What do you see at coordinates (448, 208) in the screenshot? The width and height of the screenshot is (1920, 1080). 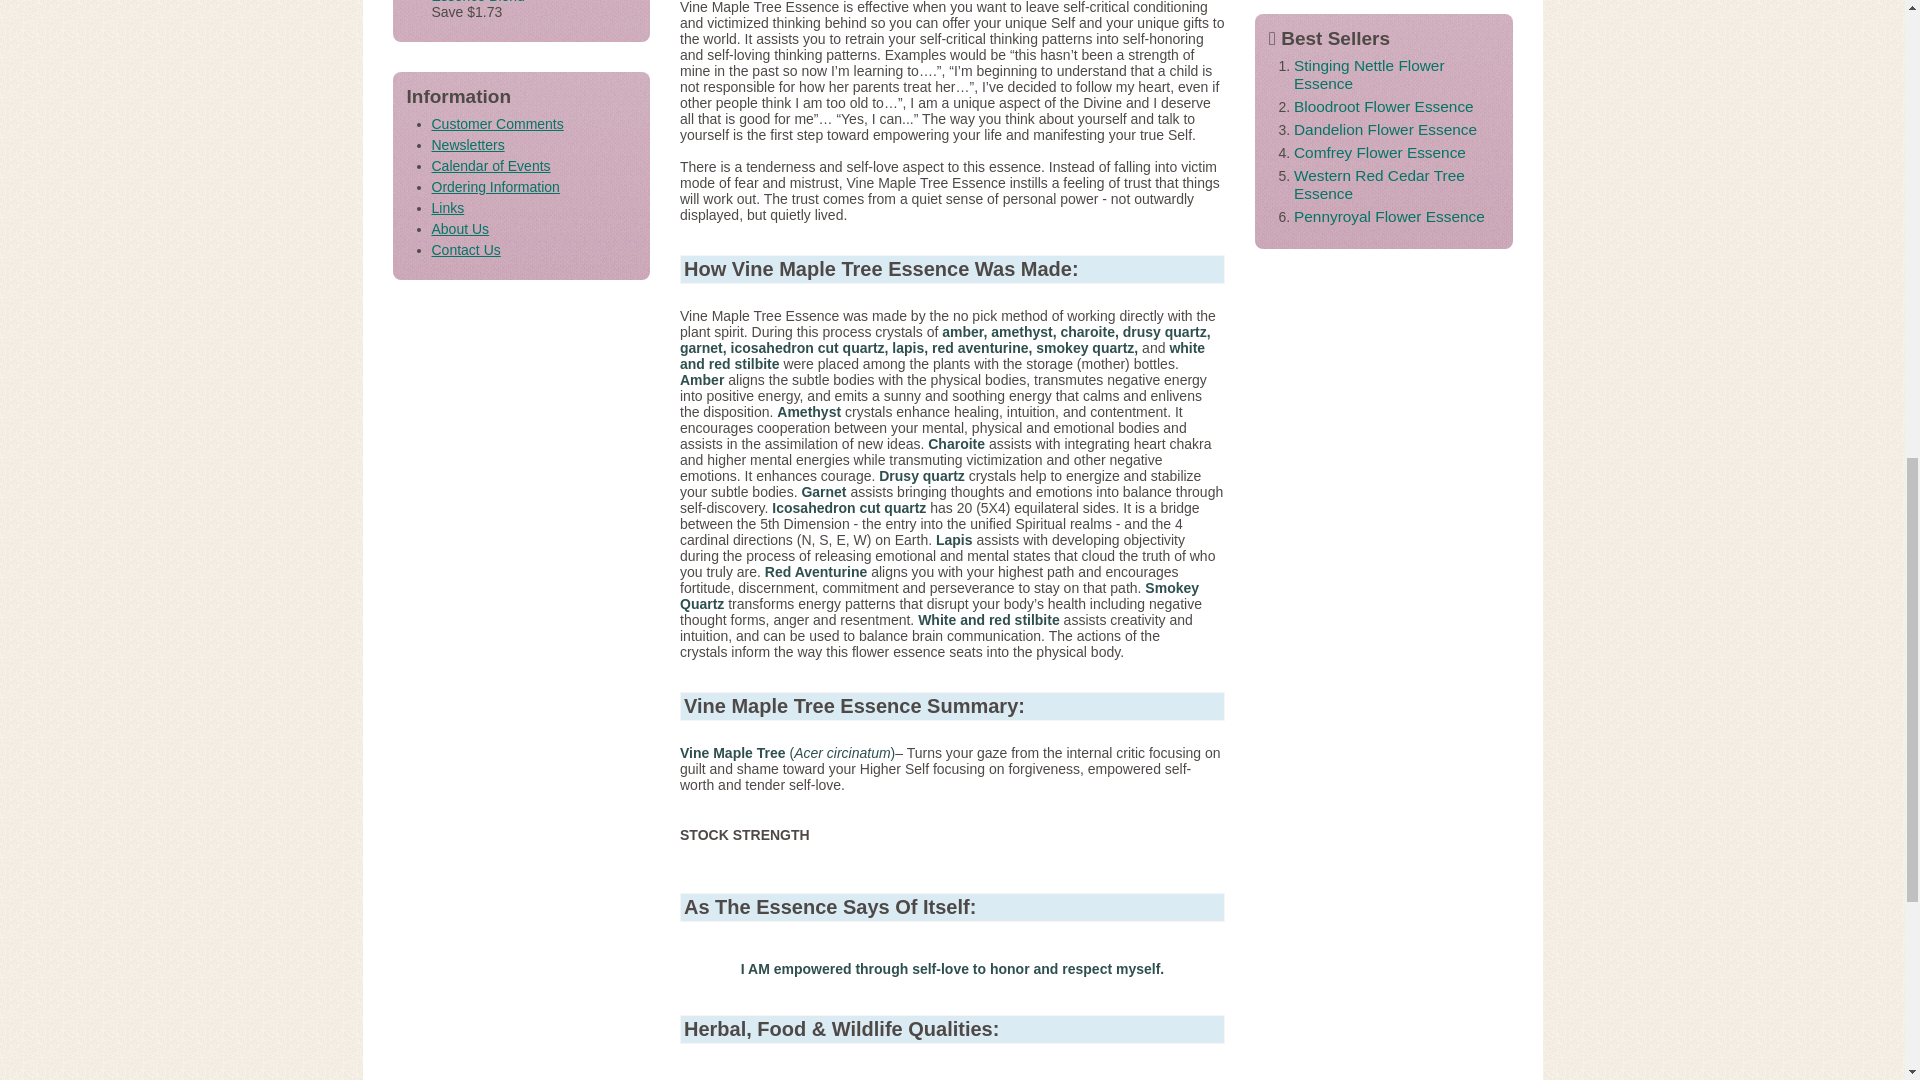 I see `Links` at bounding box center [448, 208].